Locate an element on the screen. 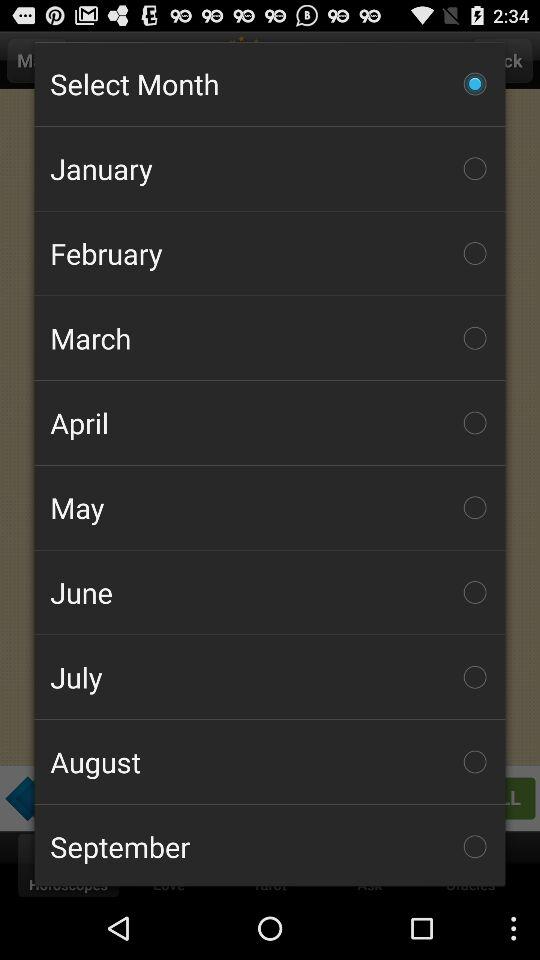  swipe to the select month icon is located at coordinates (270, 83).